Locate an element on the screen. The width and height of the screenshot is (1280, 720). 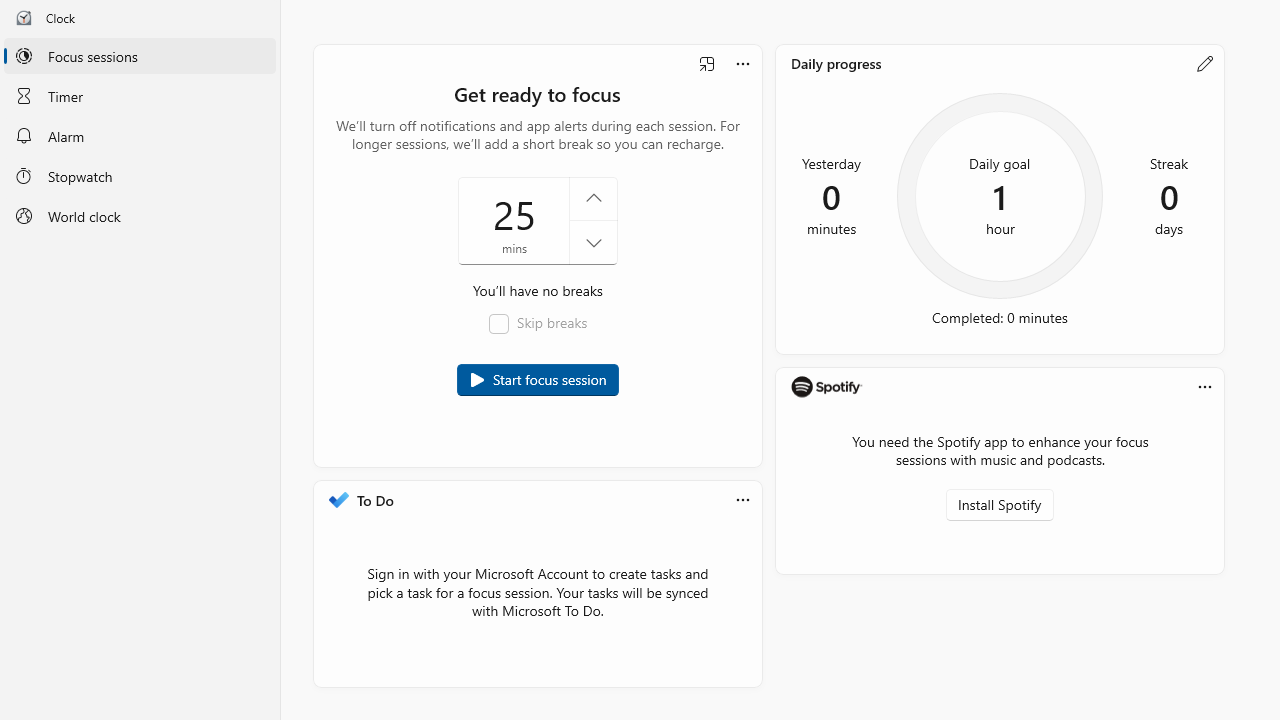
AutomationID: FullNumberBox is located at coordinates (538, 220).